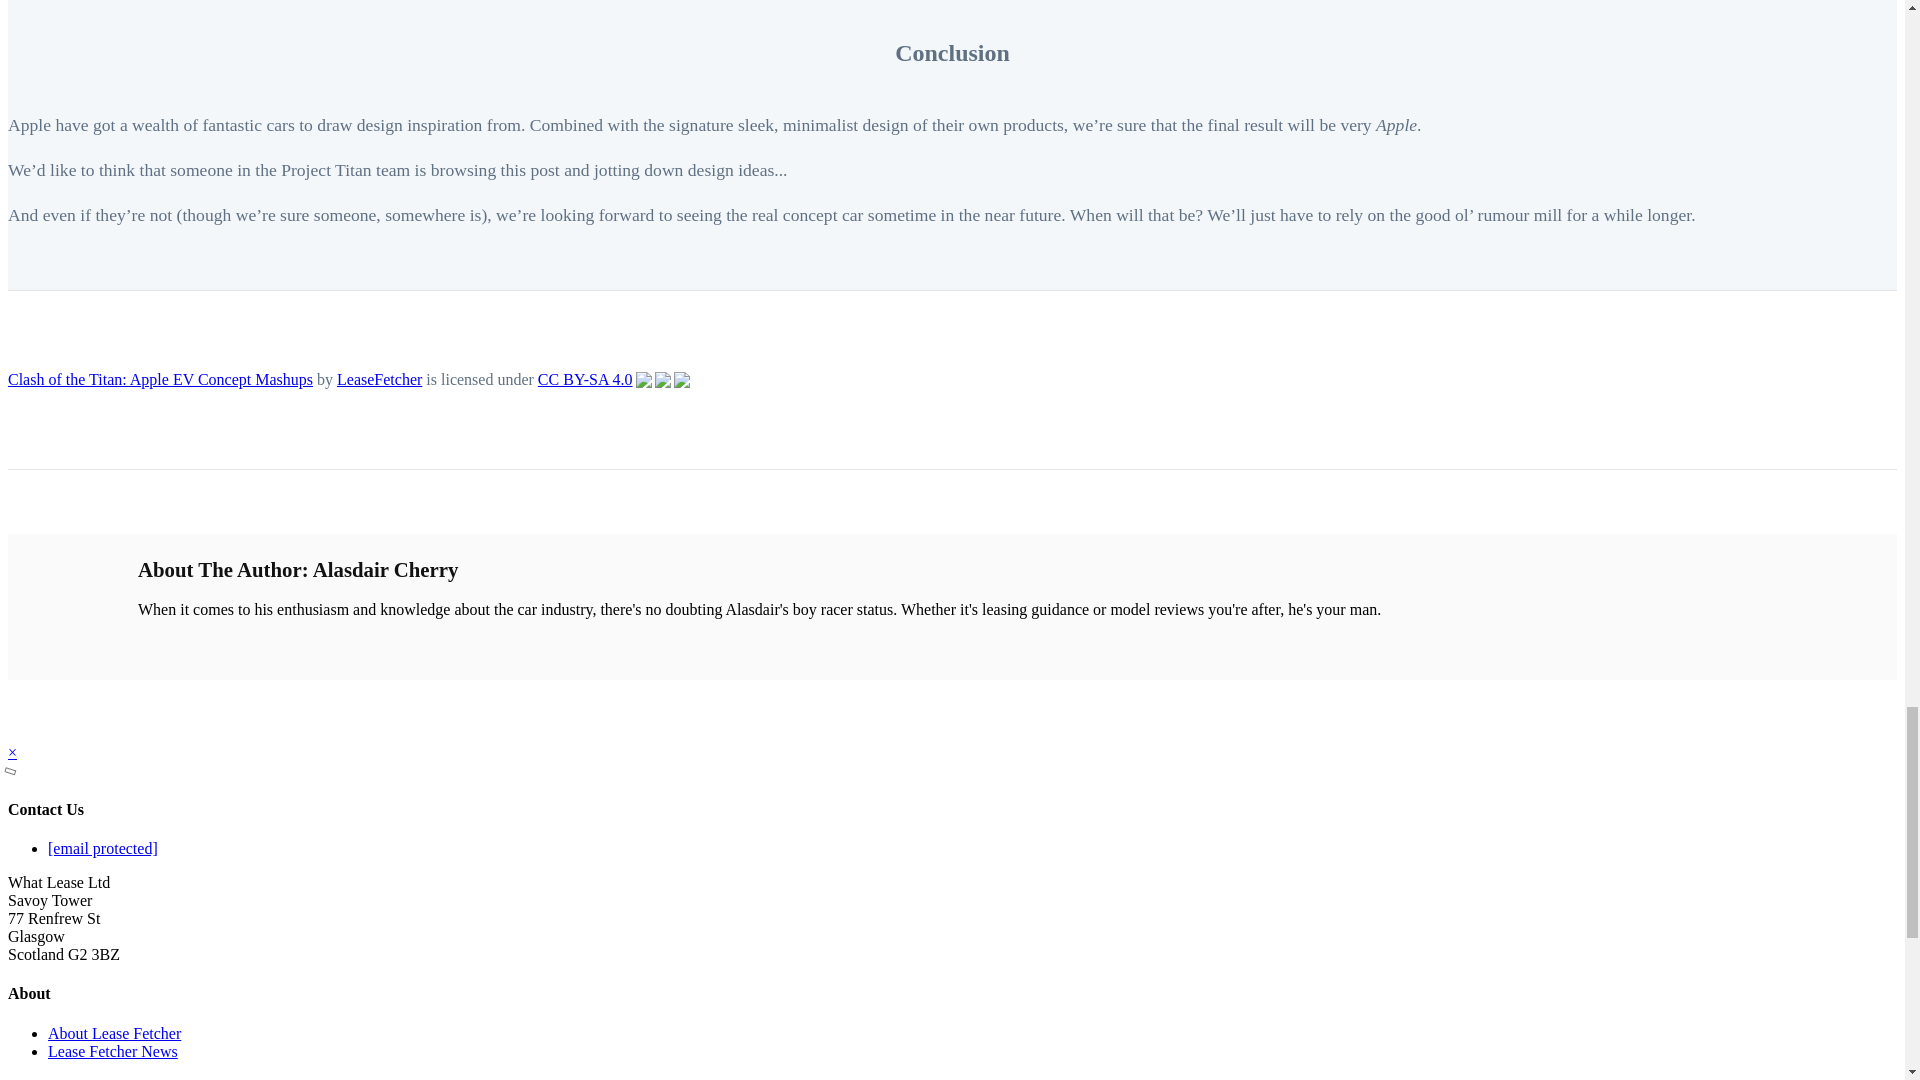  What do you see at coordinates (160, 379) in the screenshot?
I see `Clash of the Titan: Apple EV Concept Mashups` at bounding box center [160, 379].